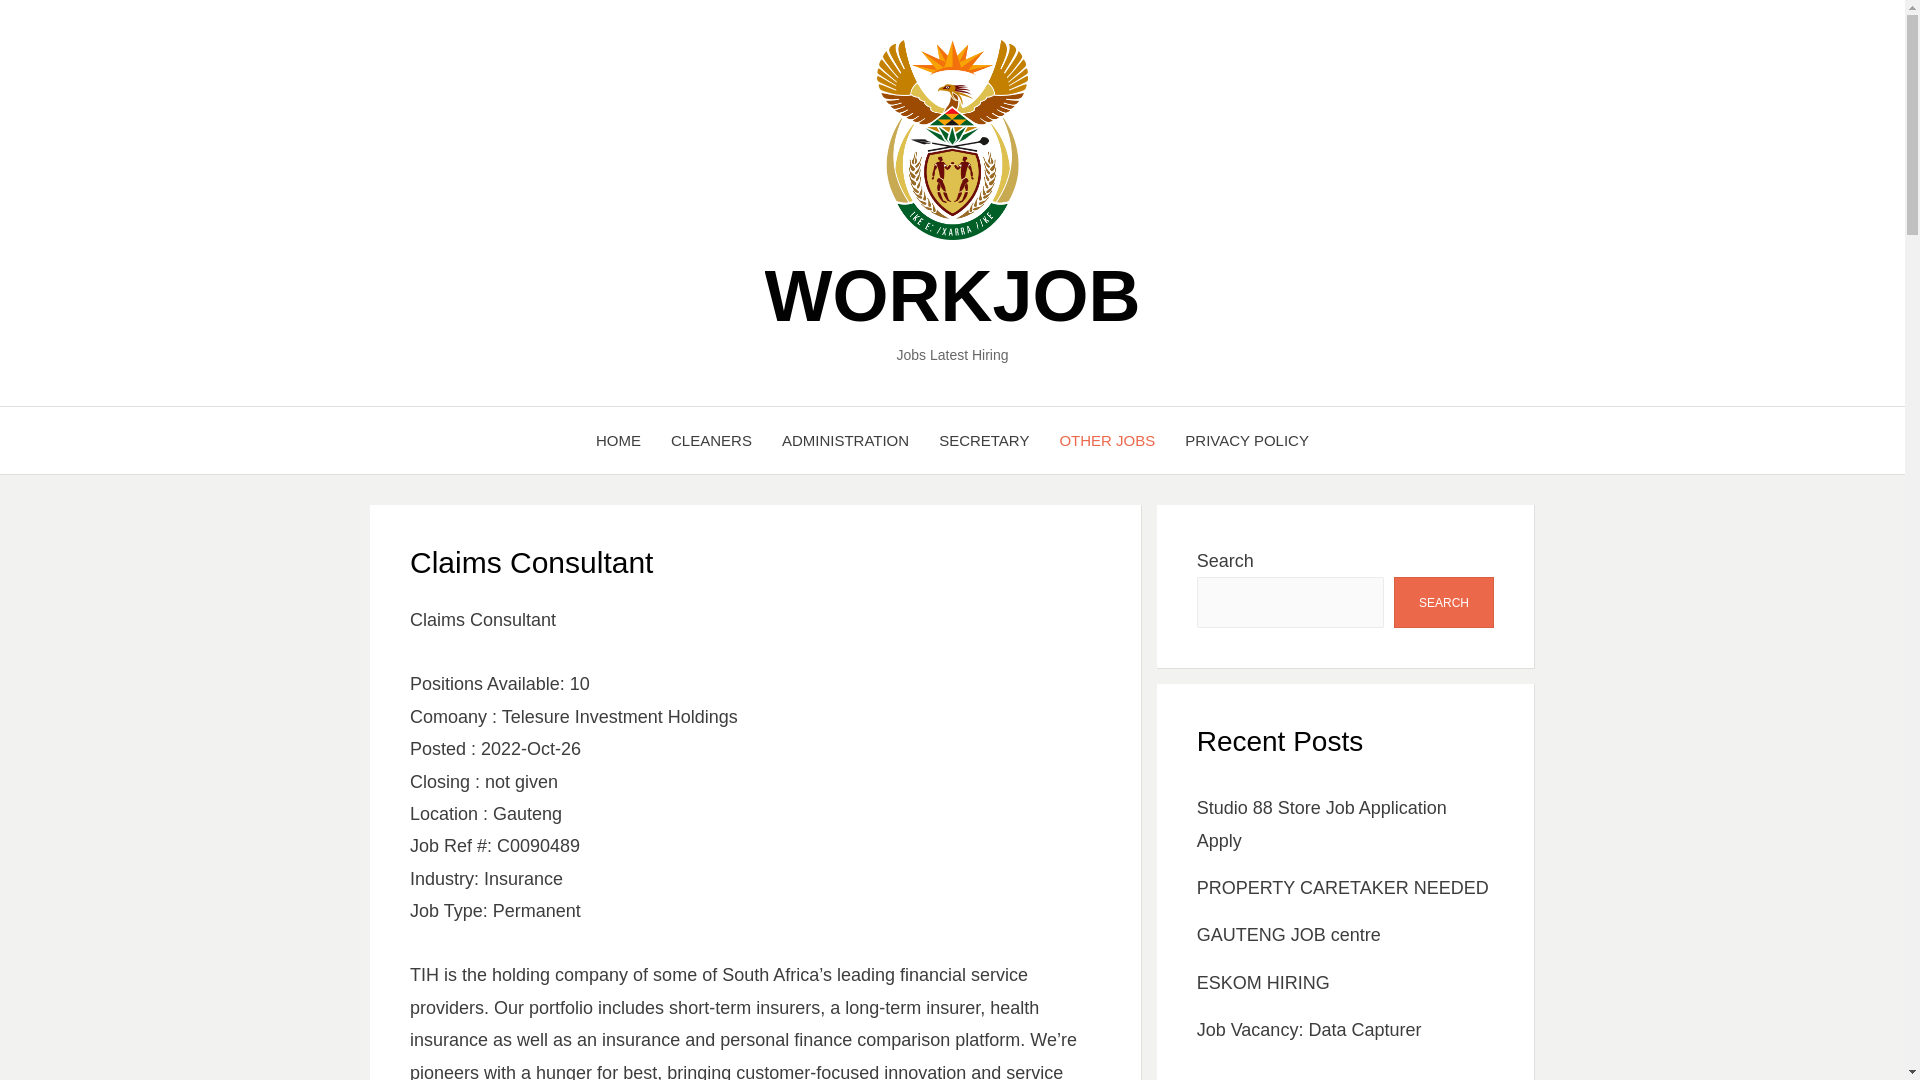 Image resolution: width=1920 pixels, height=1080 pixels. I want to click on Workjob, so click(952, 295).